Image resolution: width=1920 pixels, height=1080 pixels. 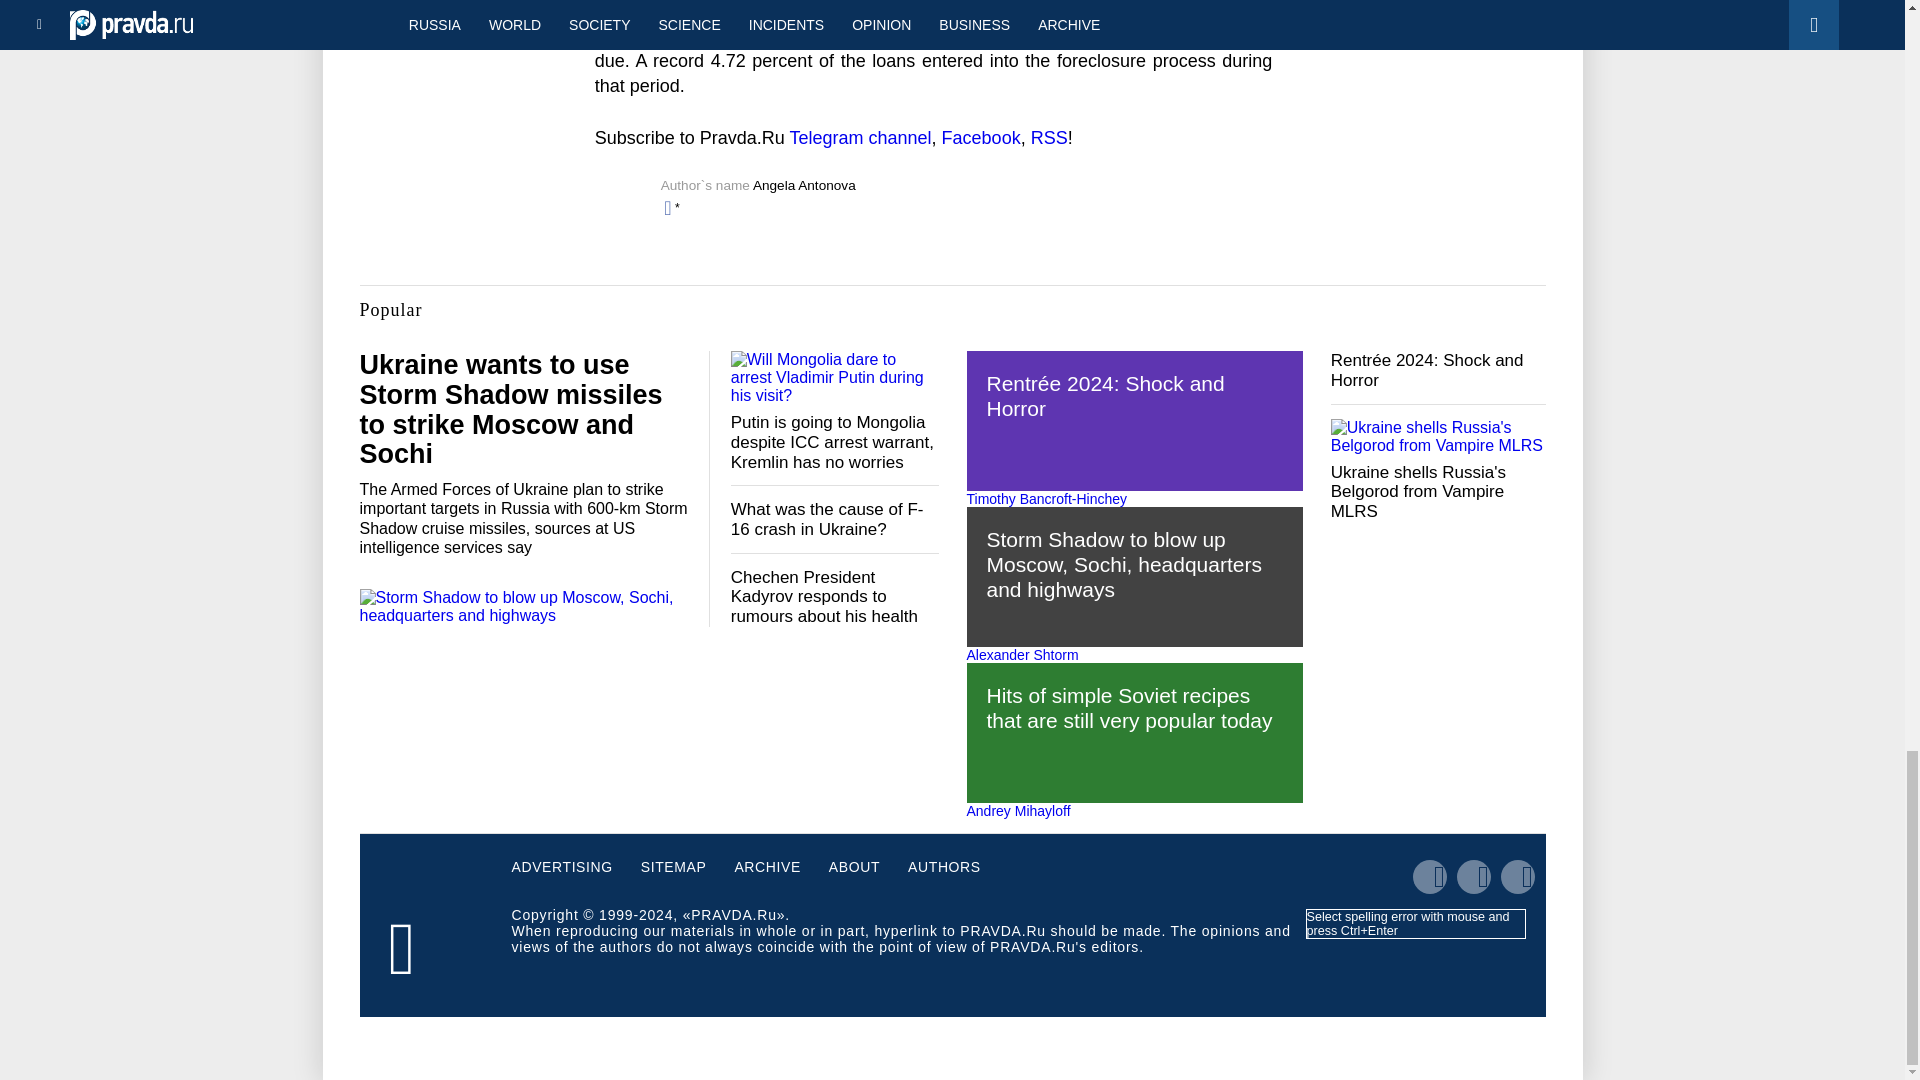 I want to click on Facebook, so click(x=982, y=138).